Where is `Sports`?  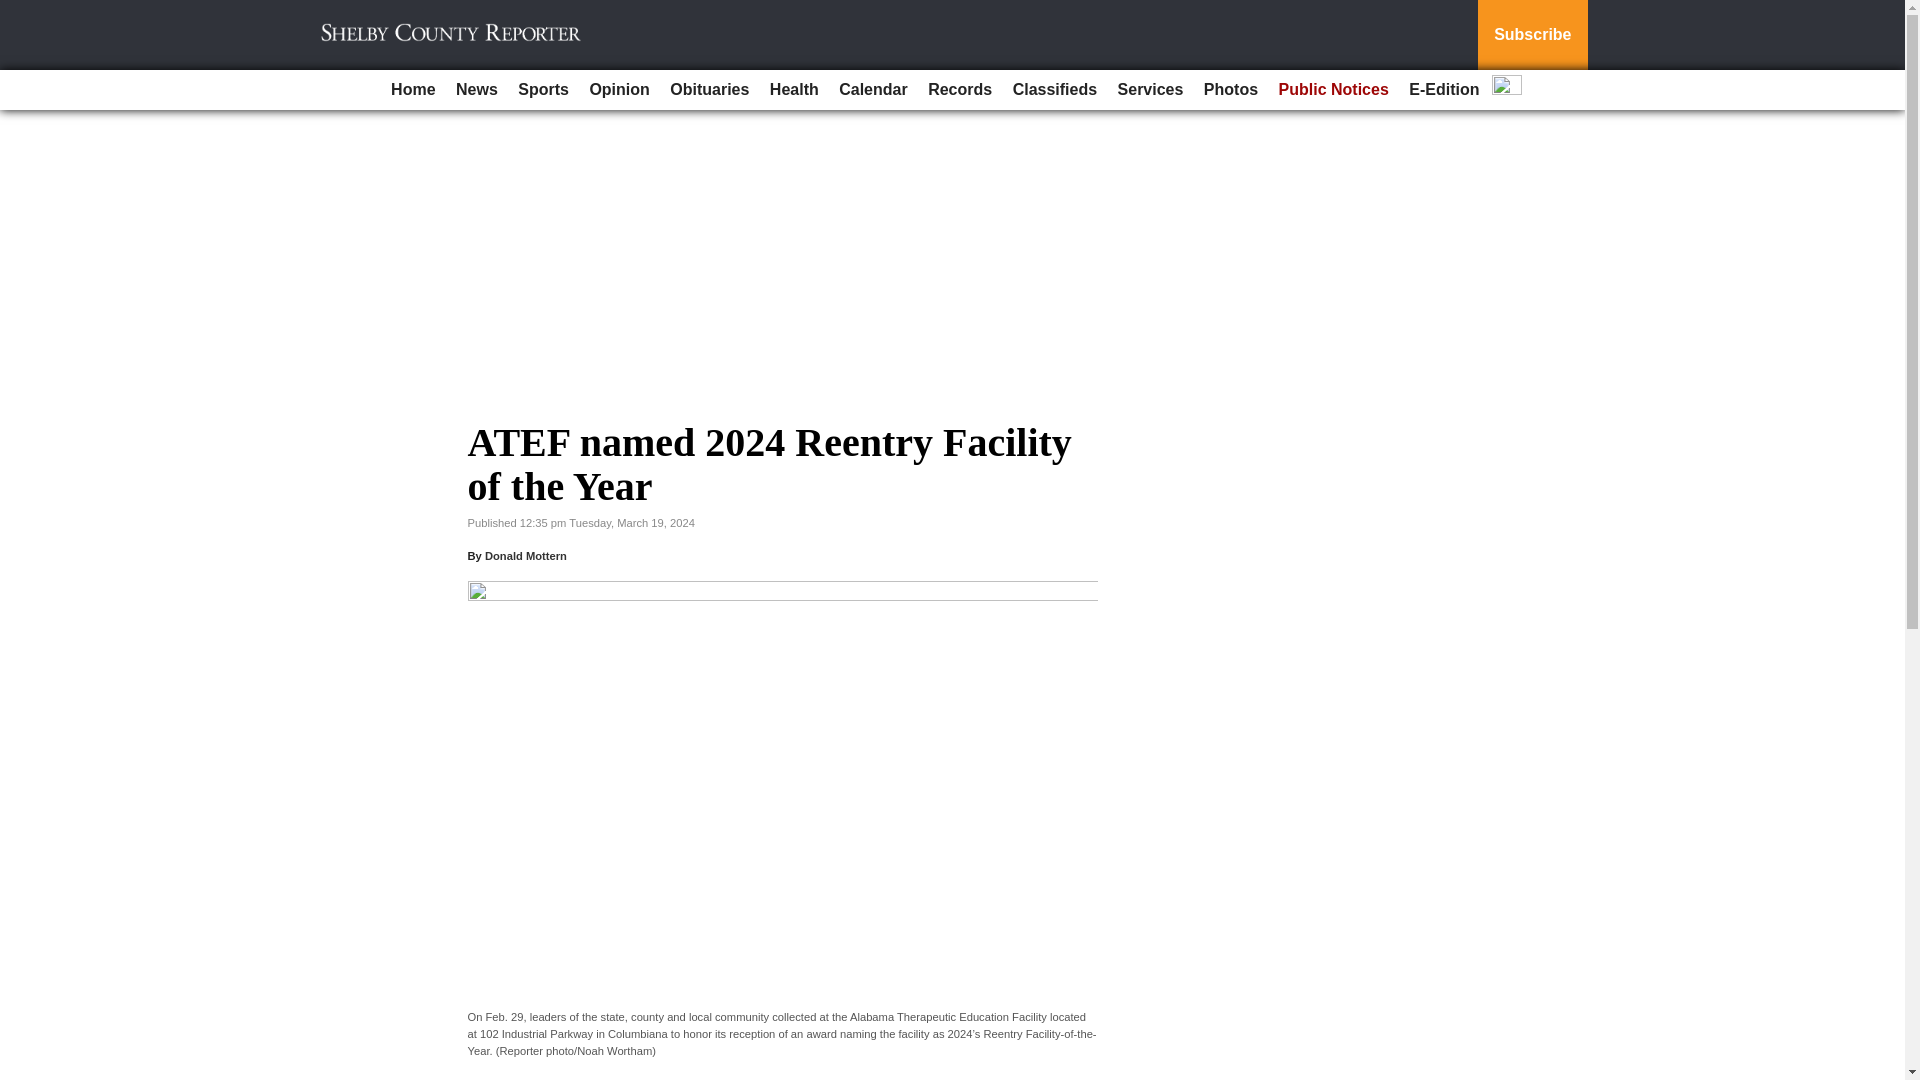
Sports is located at coordinates (544, 90).